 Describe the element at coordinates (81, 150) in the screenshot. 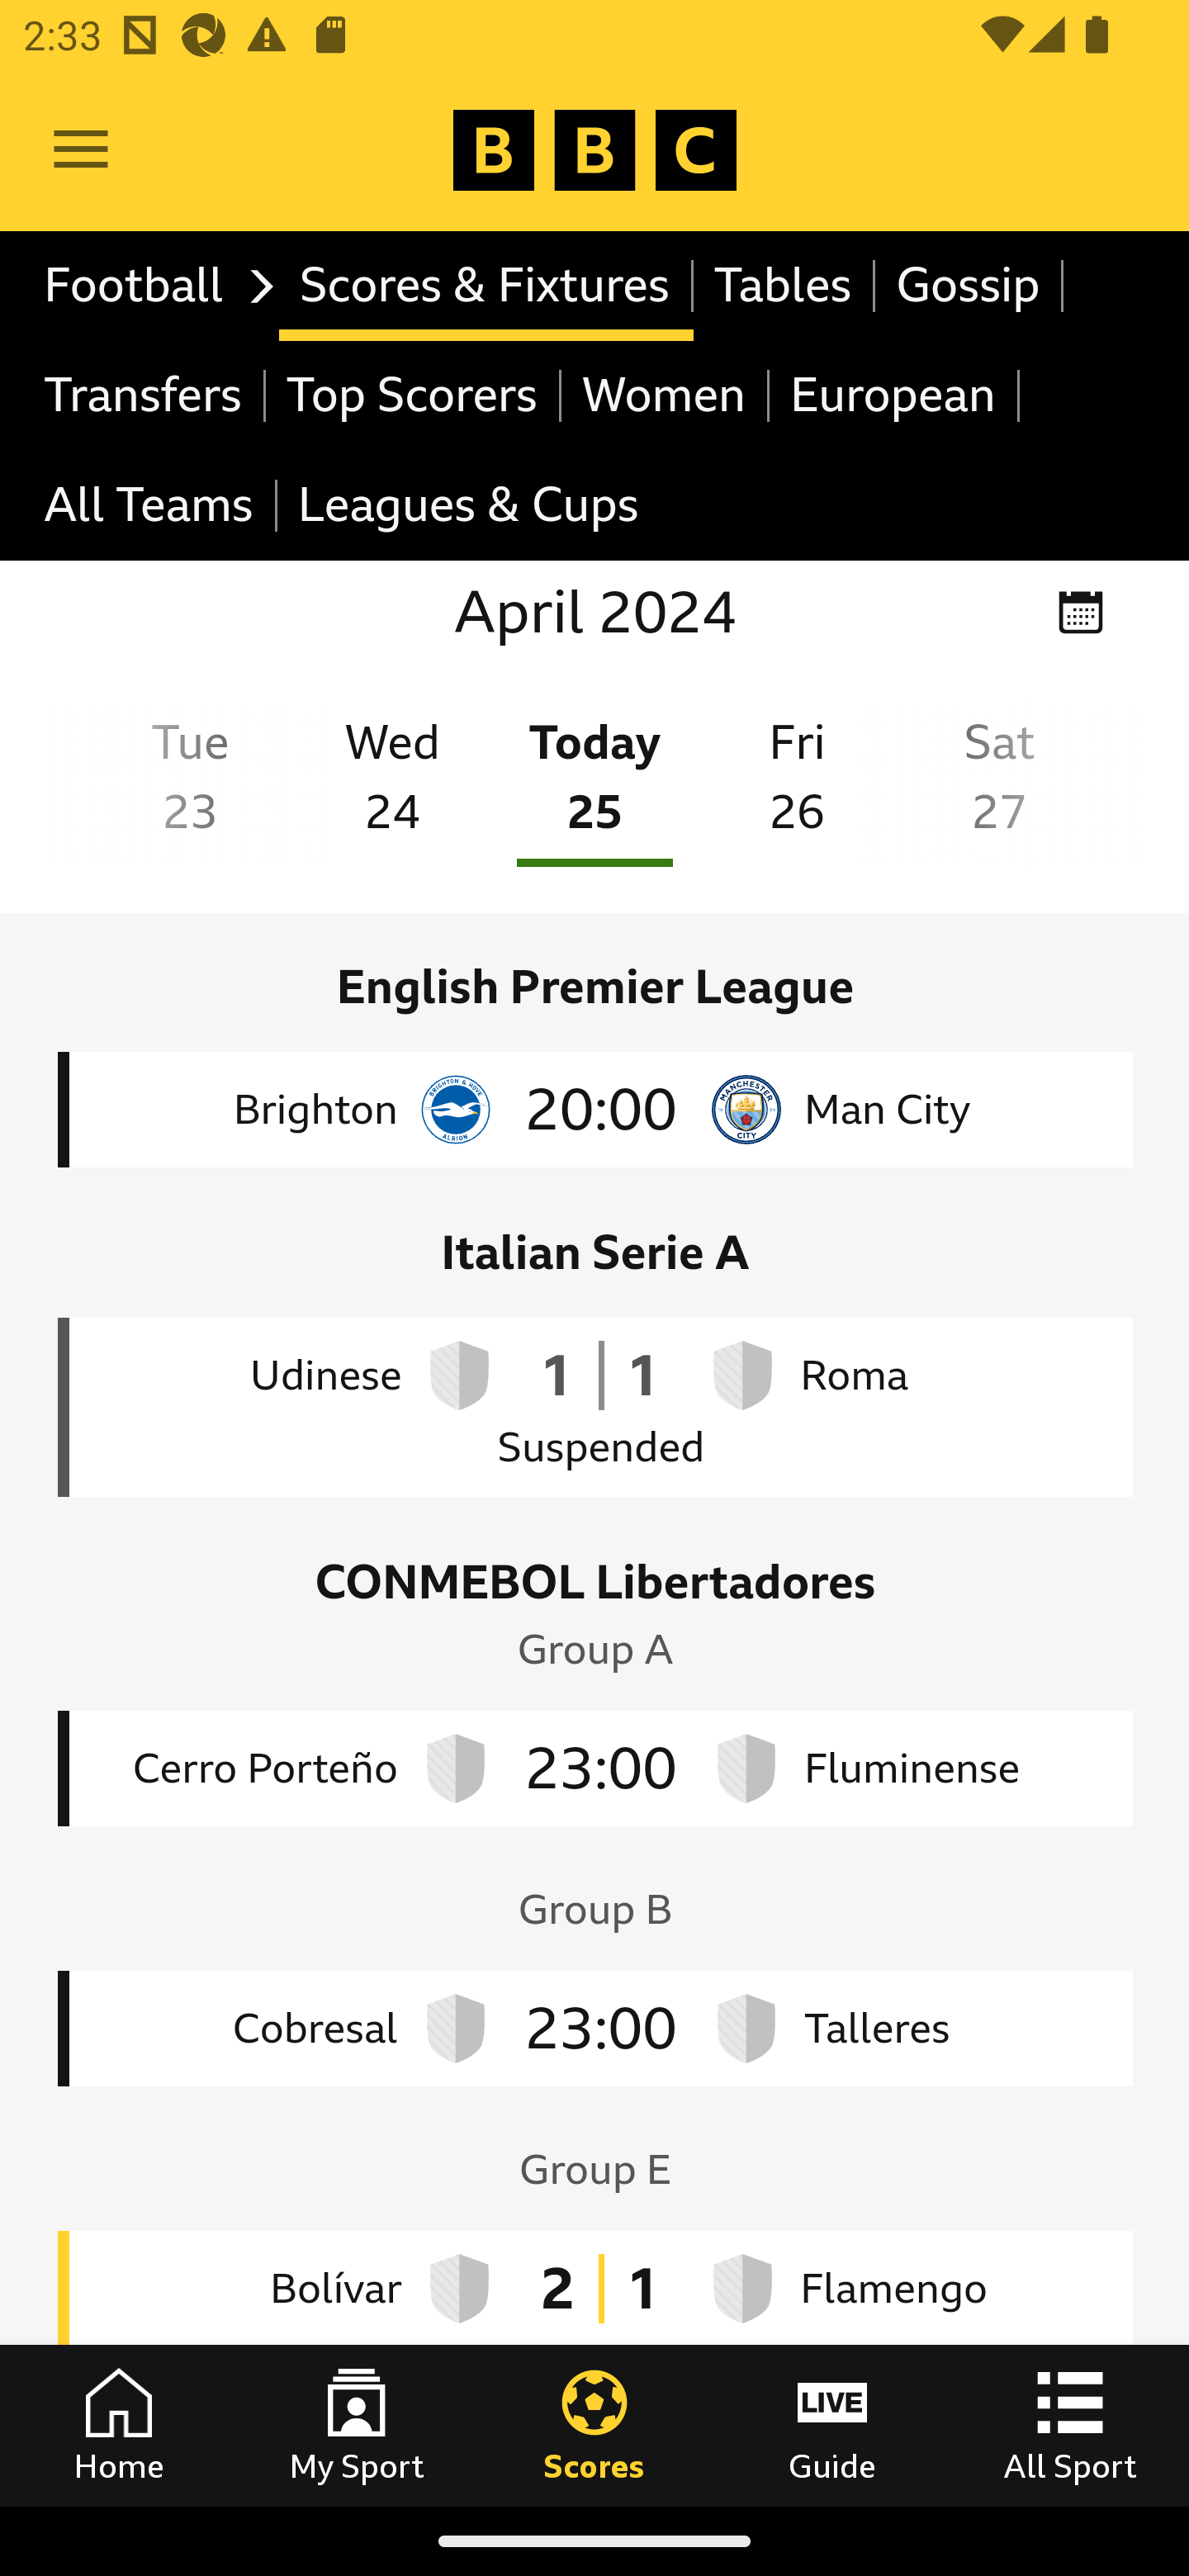

I see `Open Menu` at that location.